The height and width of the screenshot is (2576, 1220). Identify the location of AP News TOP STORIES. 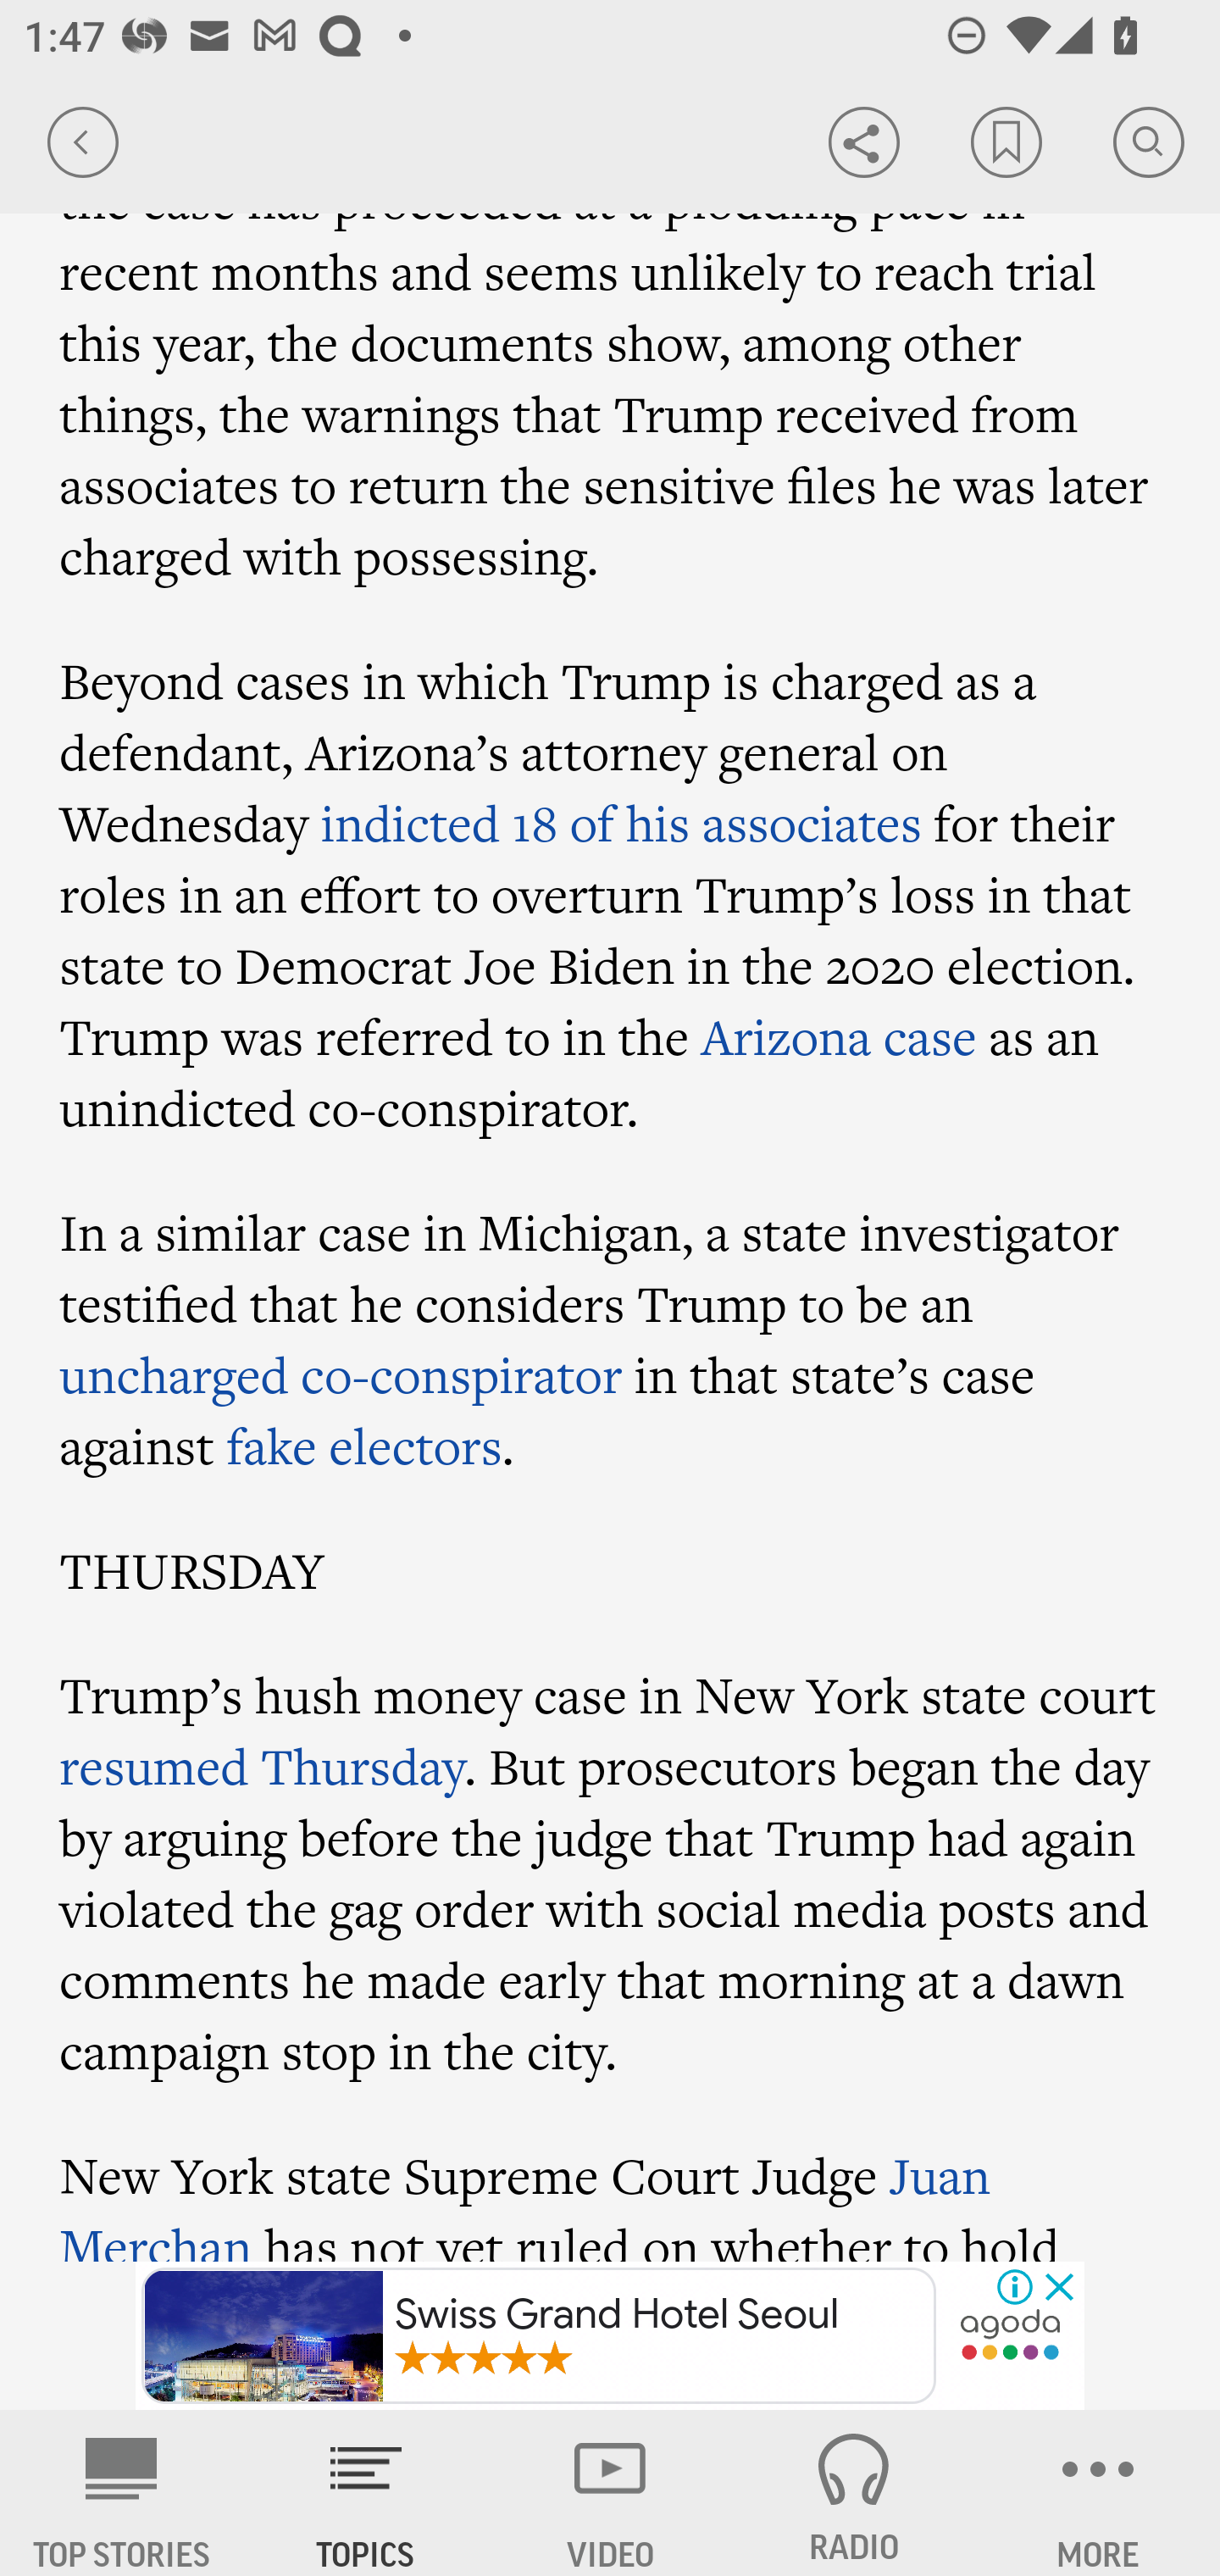
(122, 2493).